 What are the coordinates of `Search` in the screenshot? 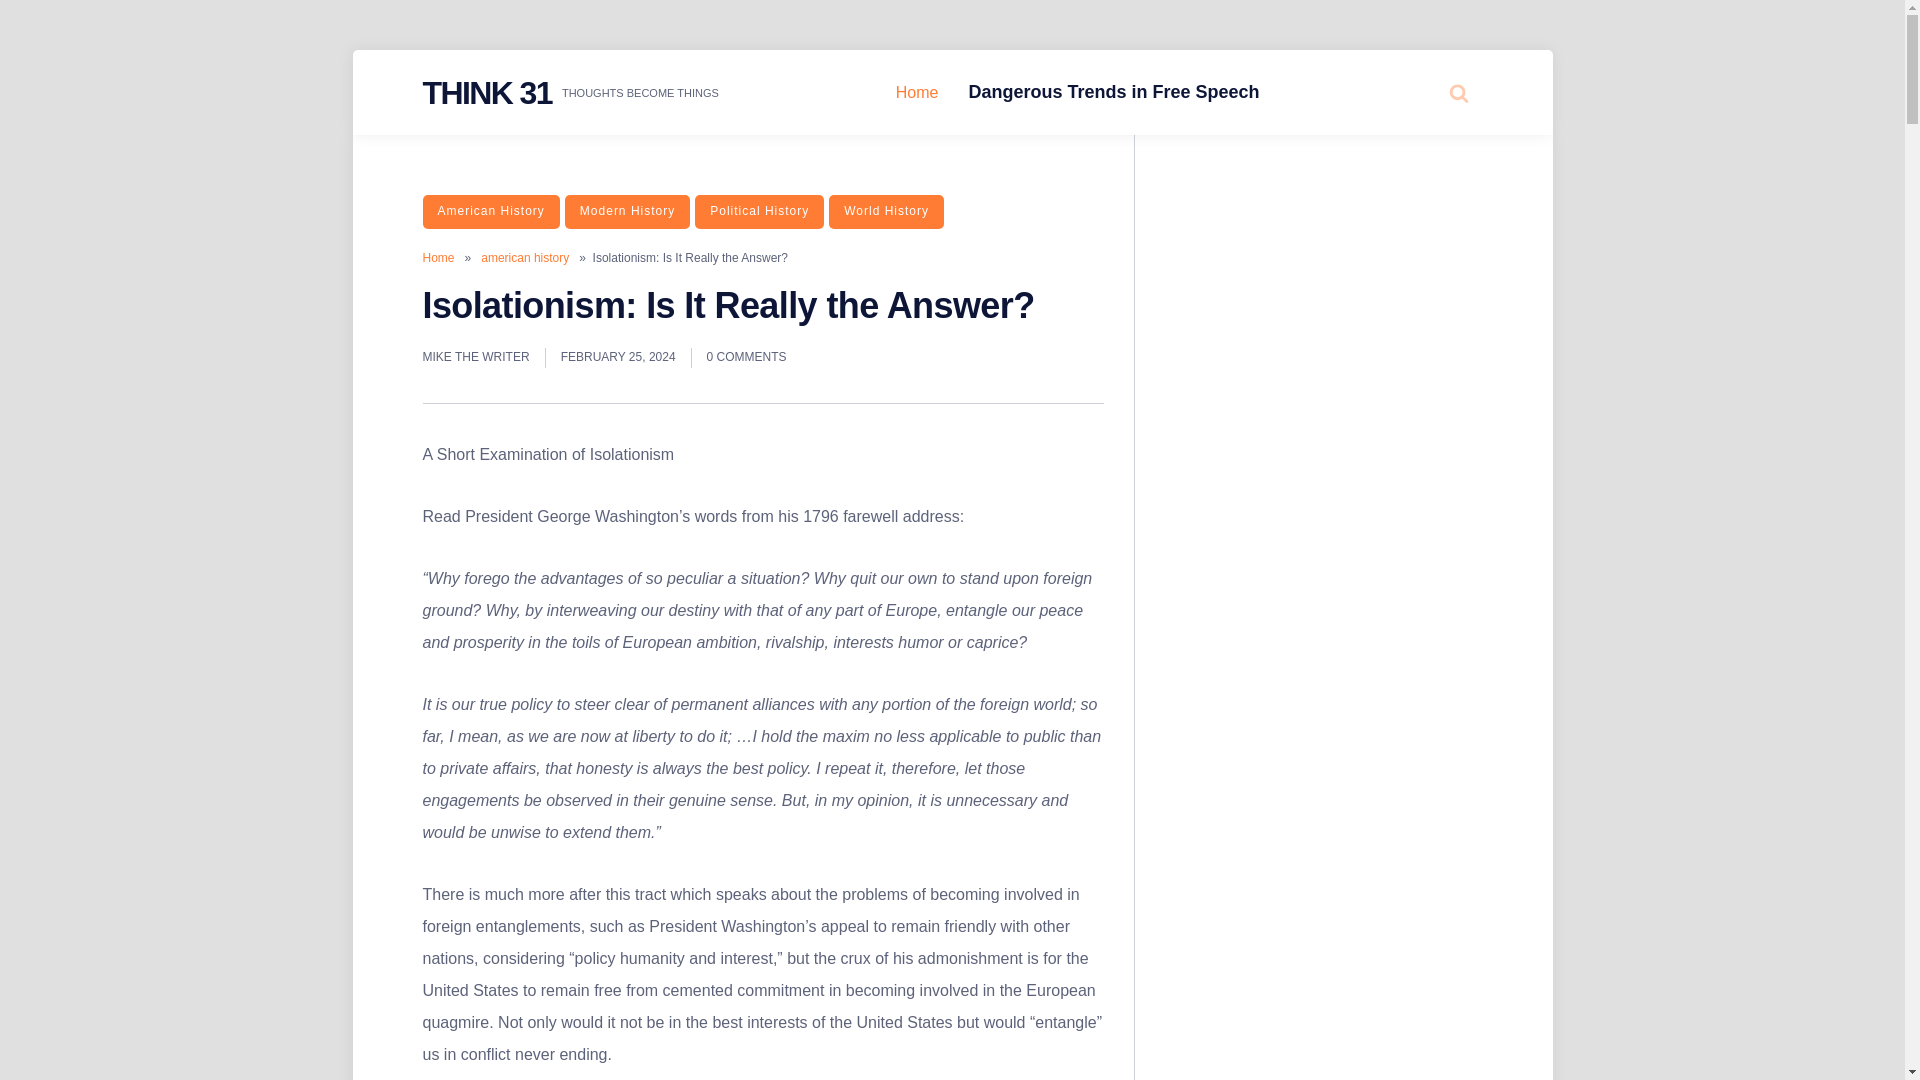 It's located at (1416, 168).